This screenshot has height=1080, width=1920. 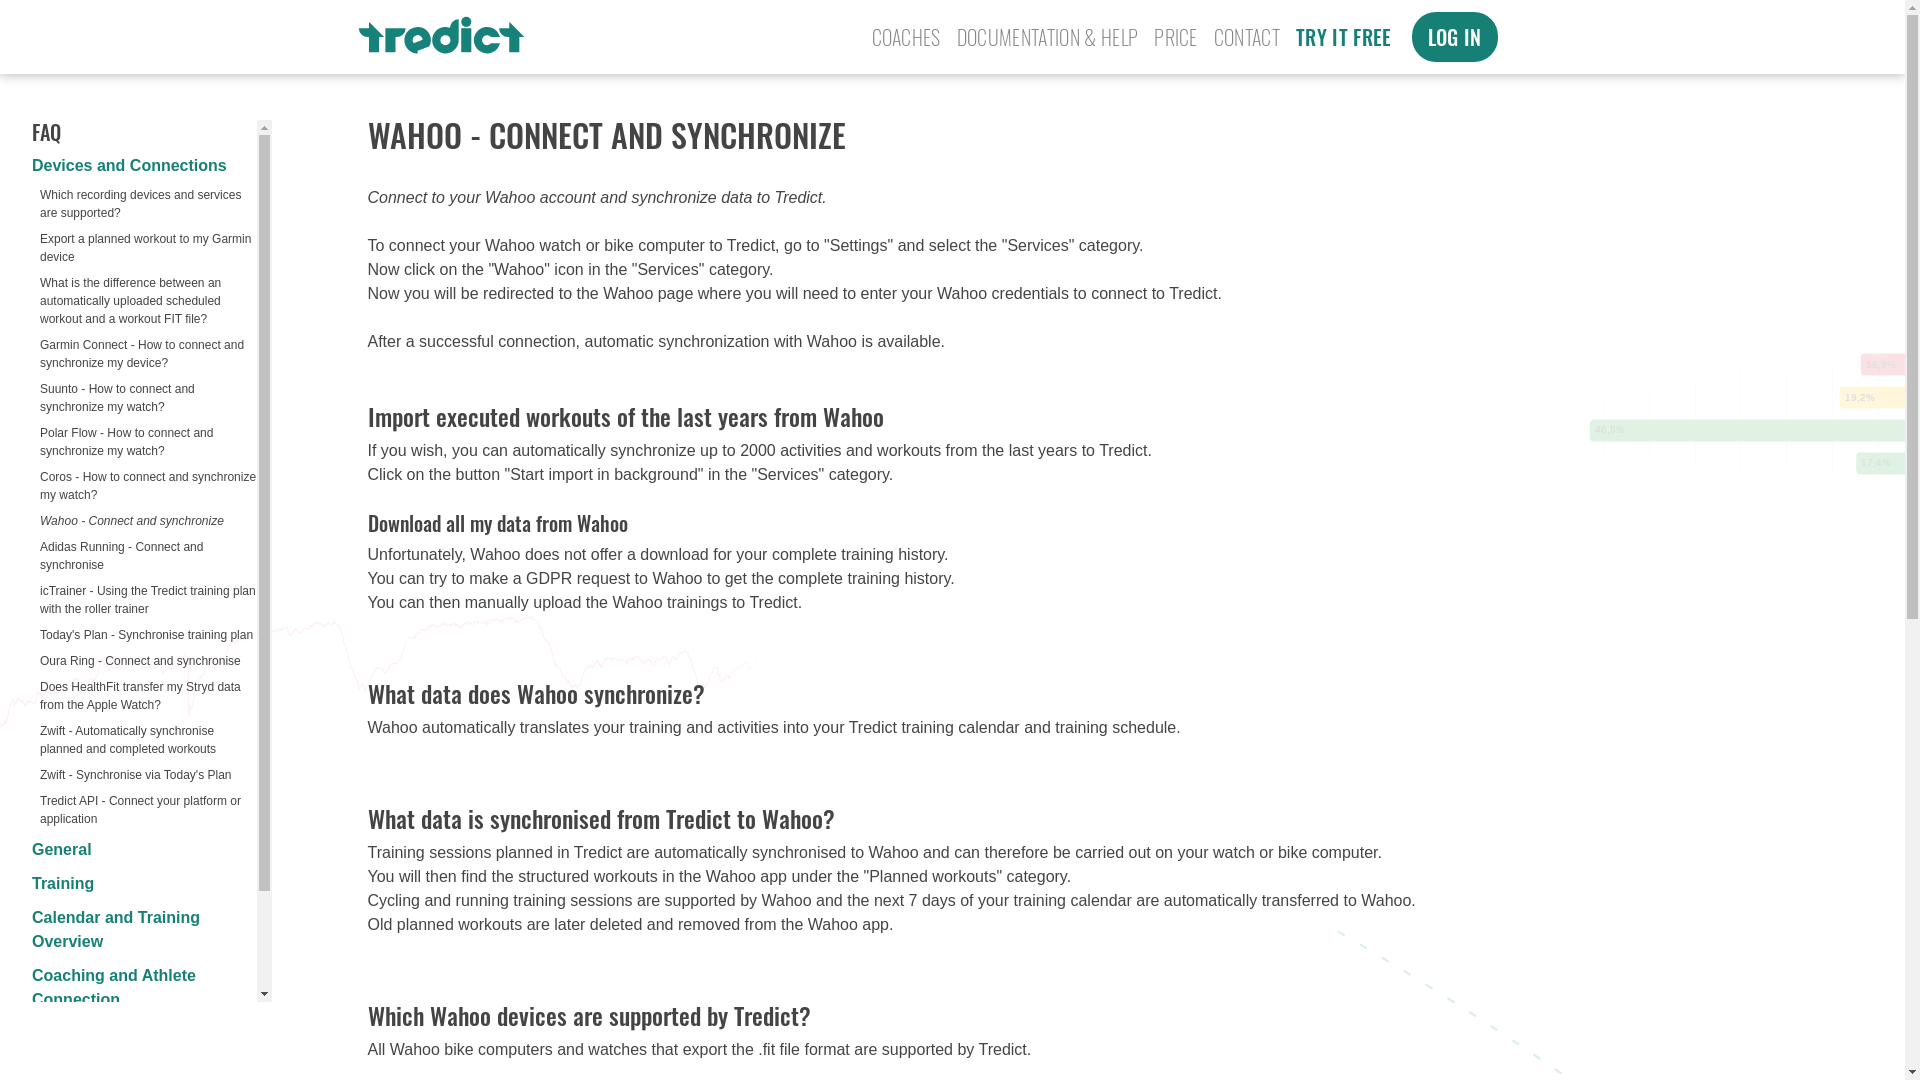 What do you see at coordinates (126, 441) in the screenshot?
I see `Polar Flow - How to connect and synchronize my watch?` at bounding box center [126, 441].